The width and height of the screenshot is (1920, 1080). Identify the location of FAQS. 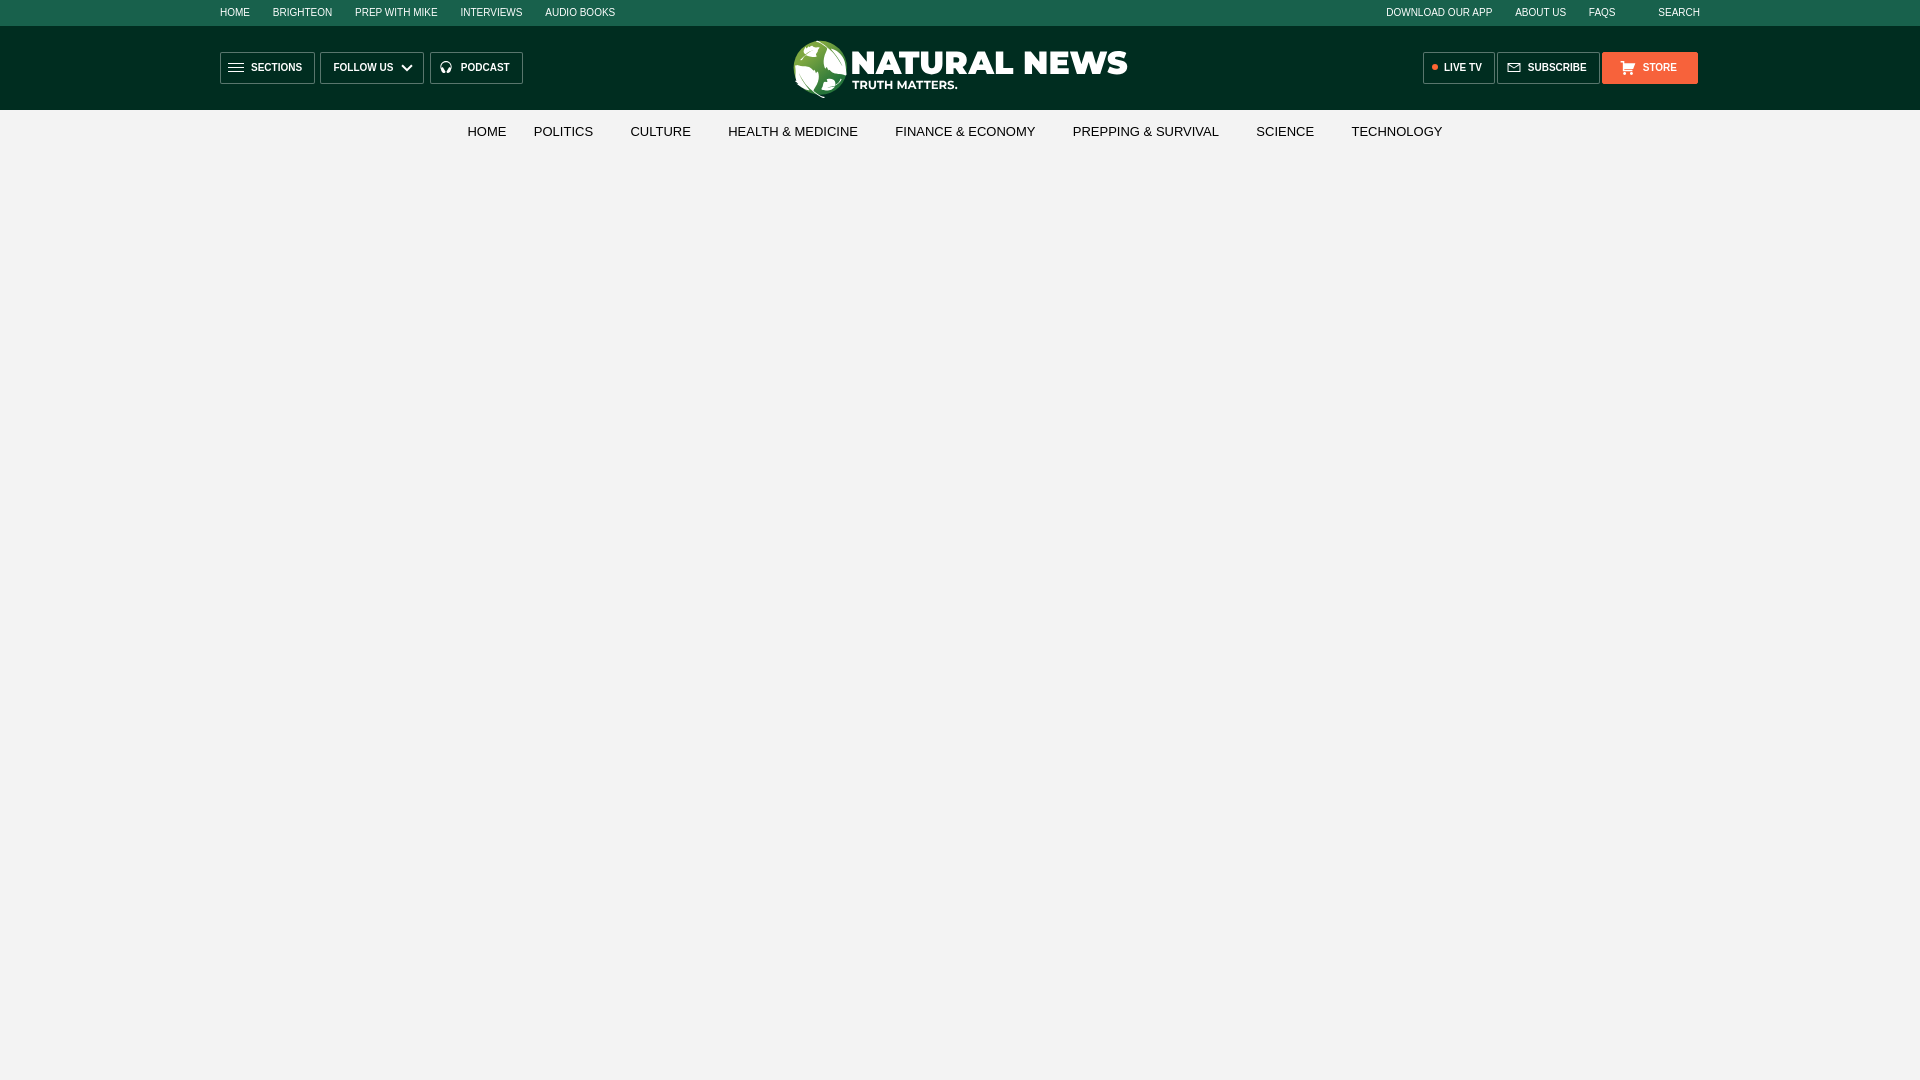
(1602, 12).